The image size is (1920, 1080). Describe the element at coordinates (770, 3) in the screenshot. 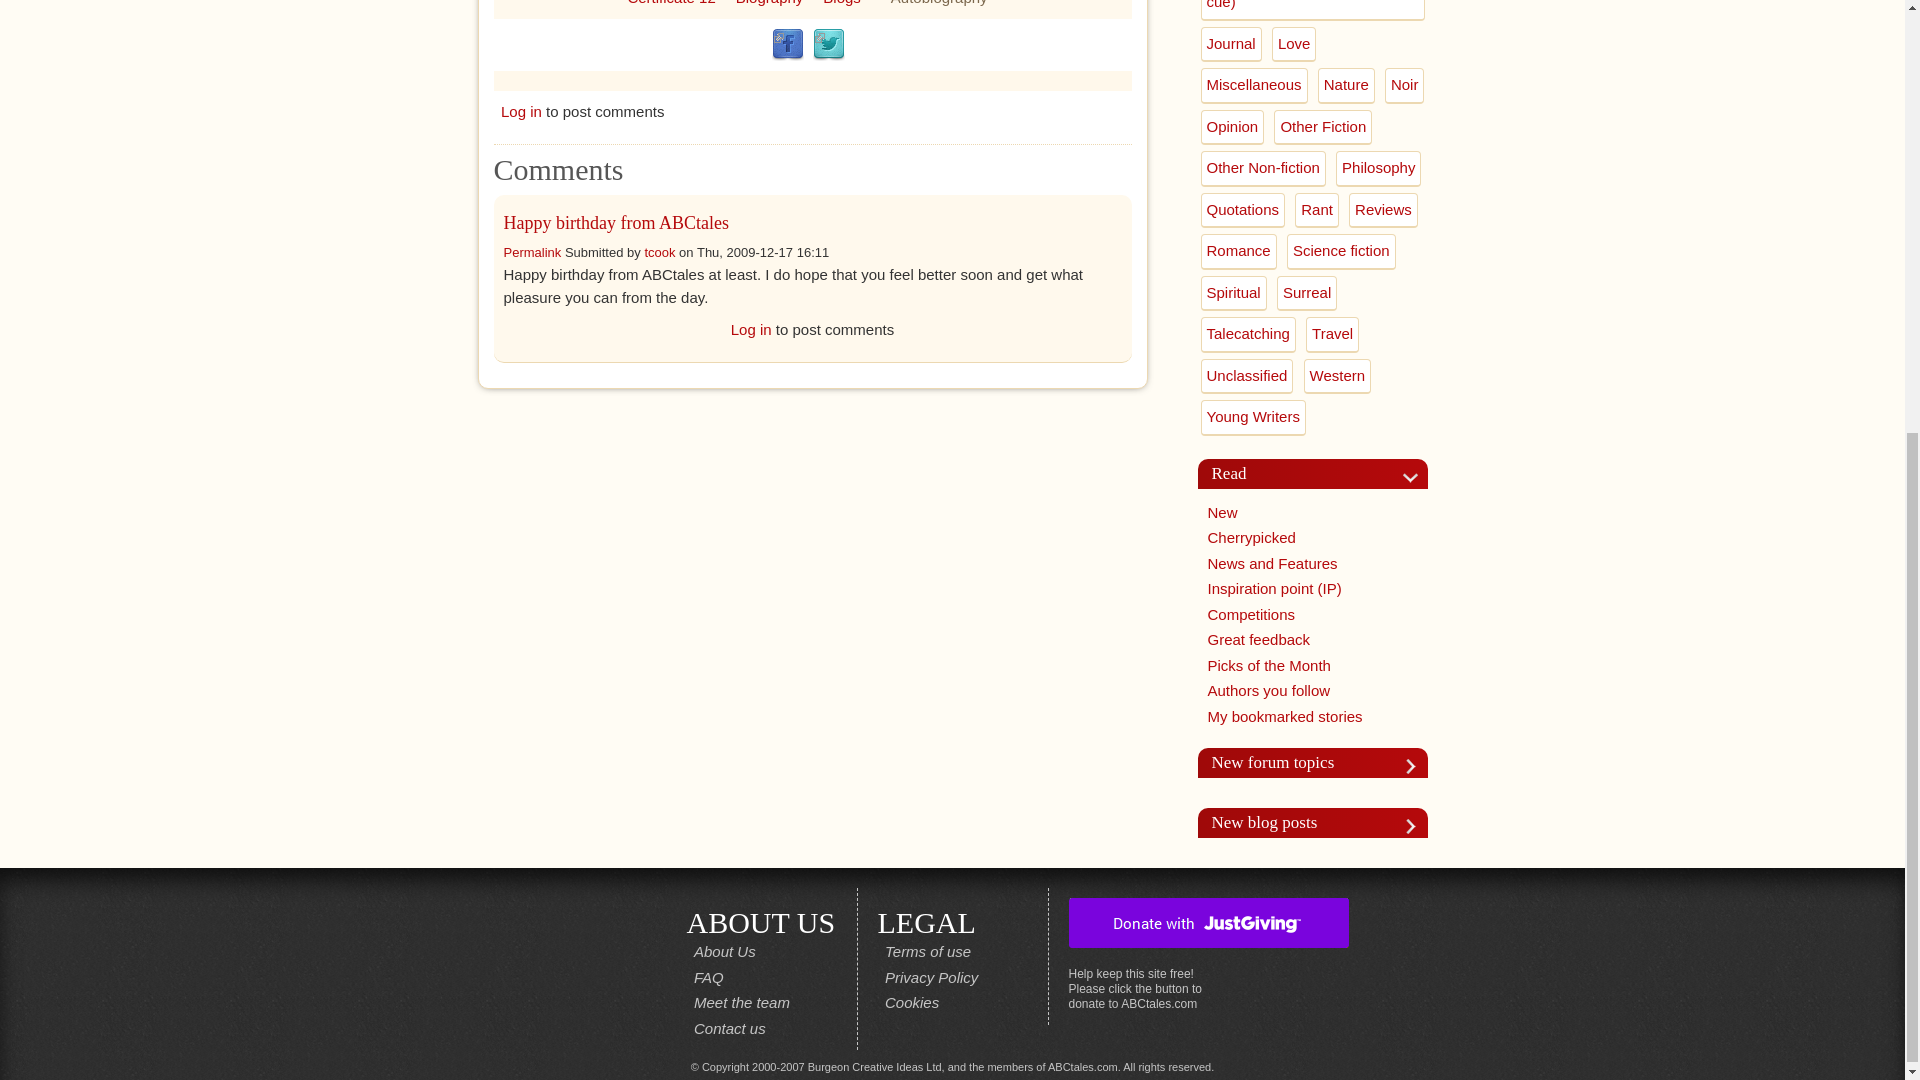

I see `Biography` at that location.